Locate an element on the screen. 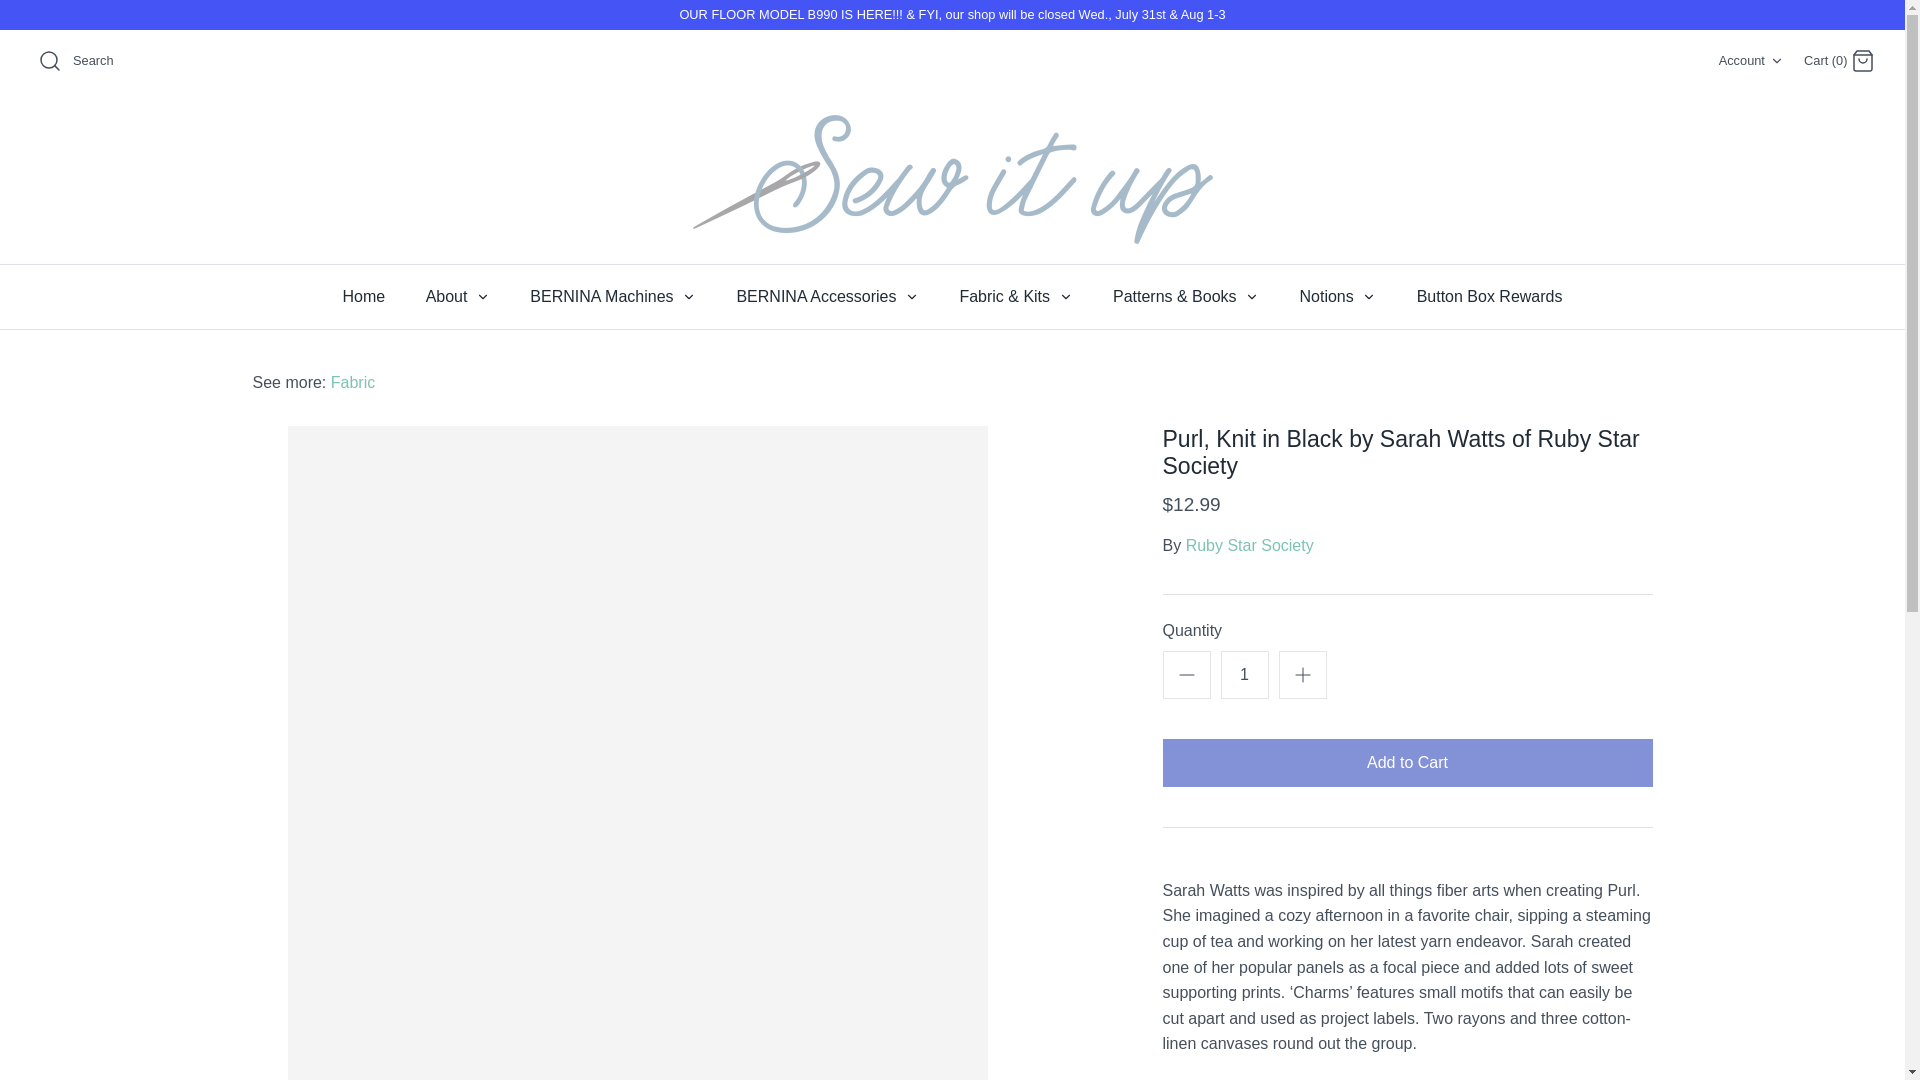  Toggle menu is located at coordinates (1368, 296).